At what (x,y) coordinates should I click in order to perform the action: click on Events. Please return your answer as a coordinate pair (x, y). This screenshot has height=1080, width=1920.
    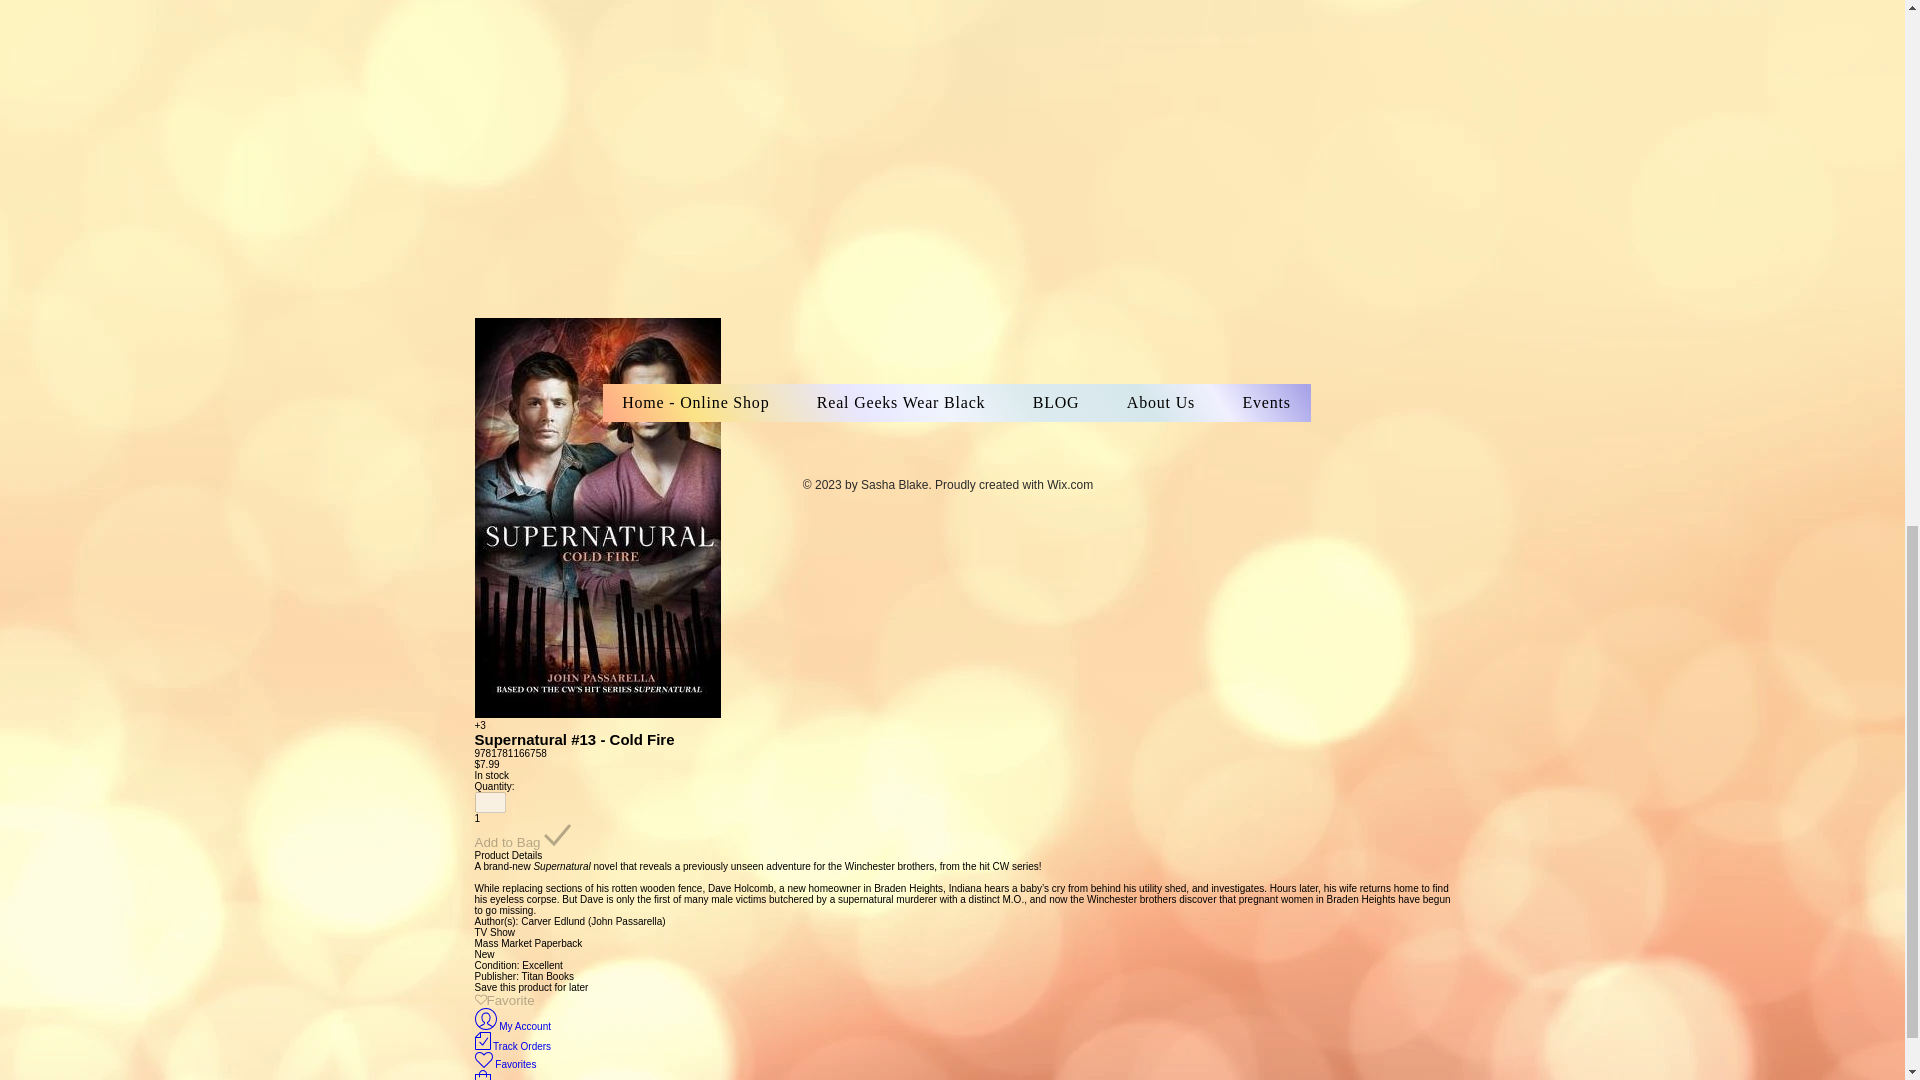
    Looking at the image, I should click on (1267, 403).